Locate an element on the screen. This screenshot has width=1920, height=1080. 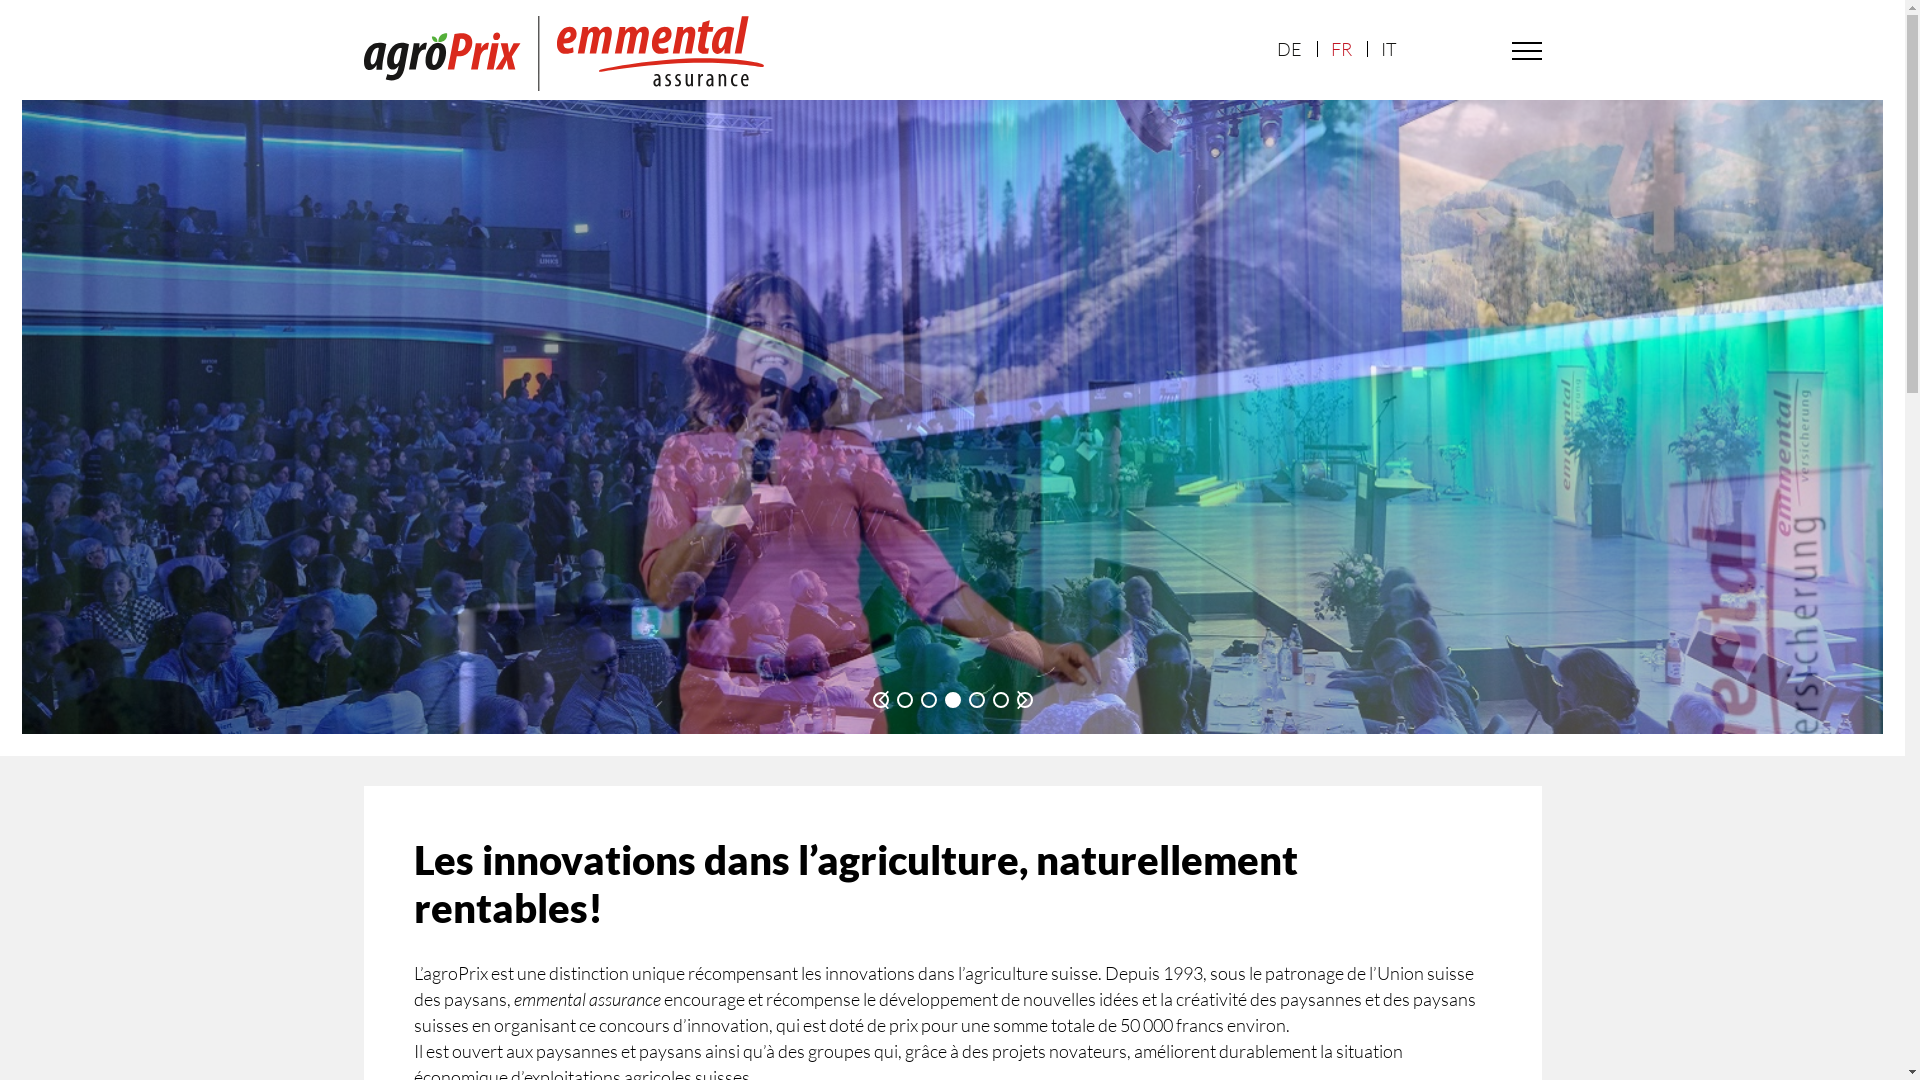
FR is located at coordinates (1341, 49).